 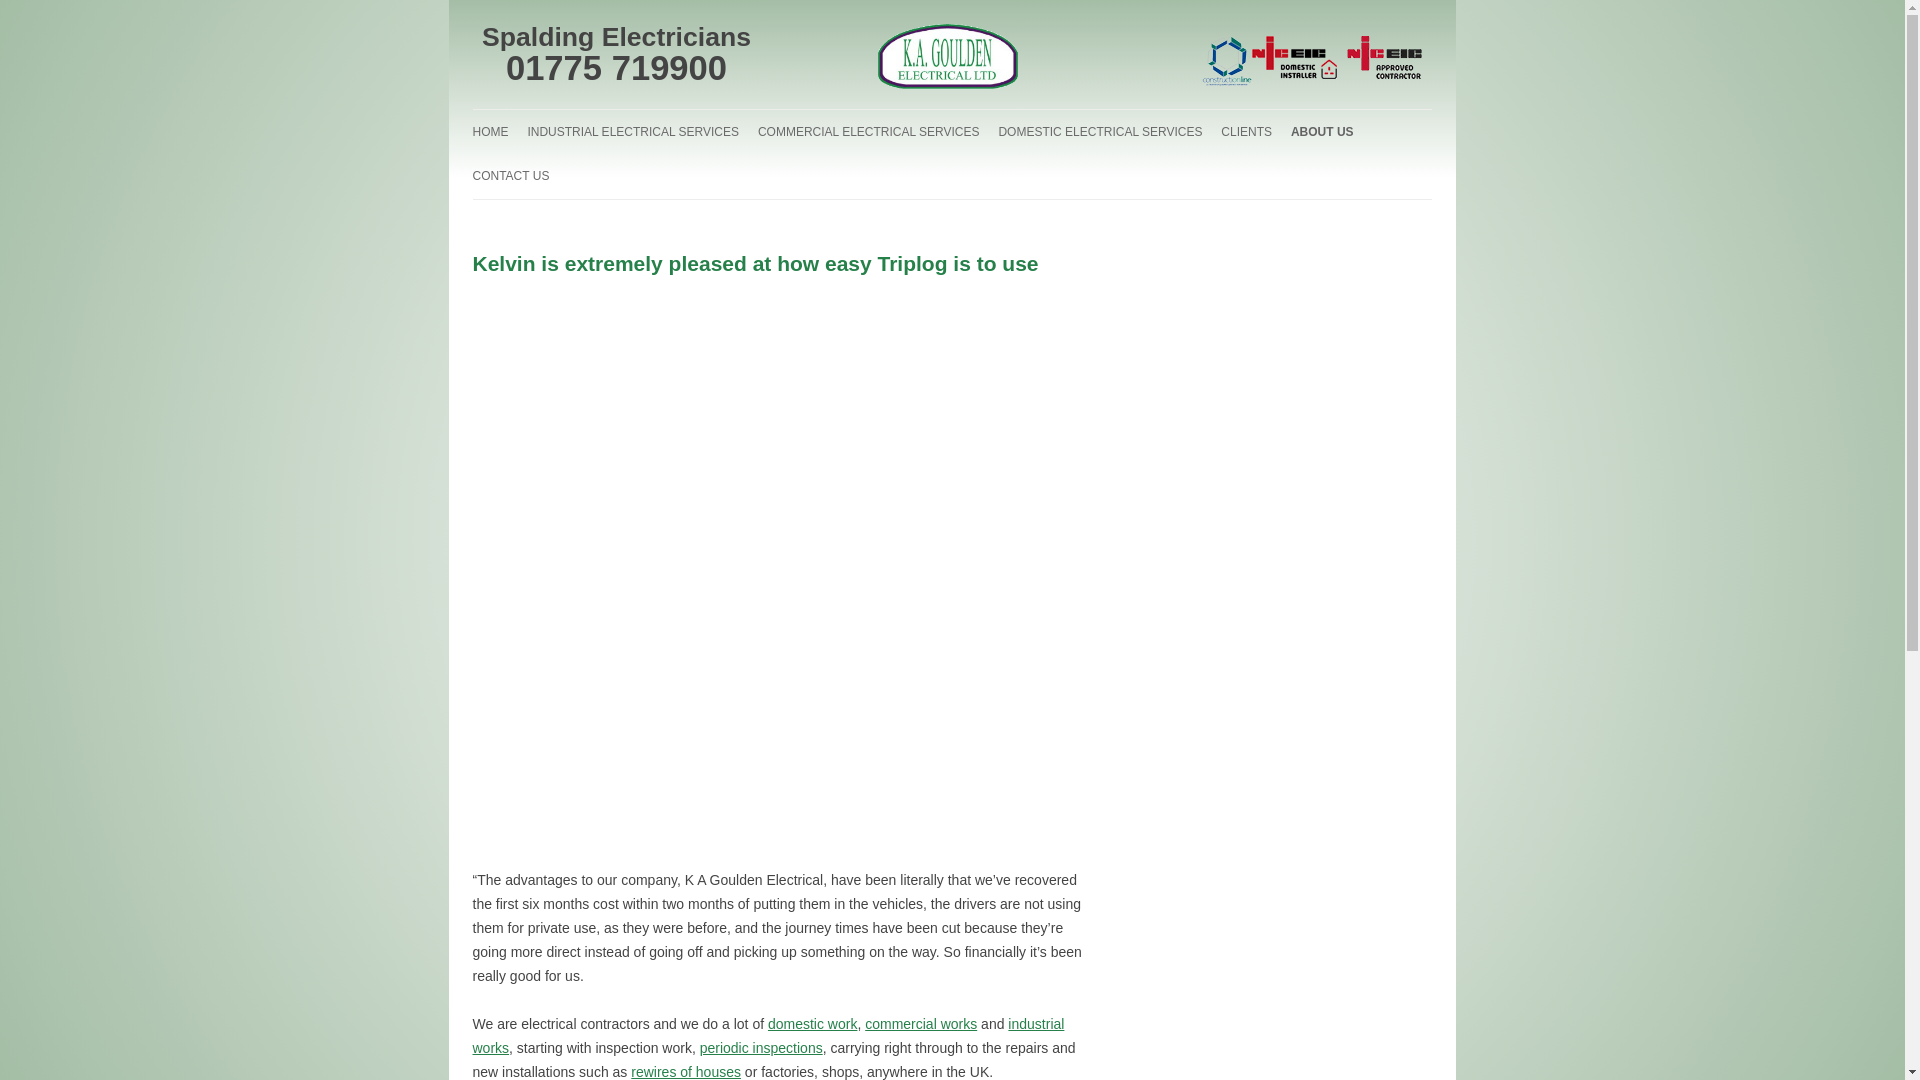 I want to click on Skip to content, so click(x=518, y=116).